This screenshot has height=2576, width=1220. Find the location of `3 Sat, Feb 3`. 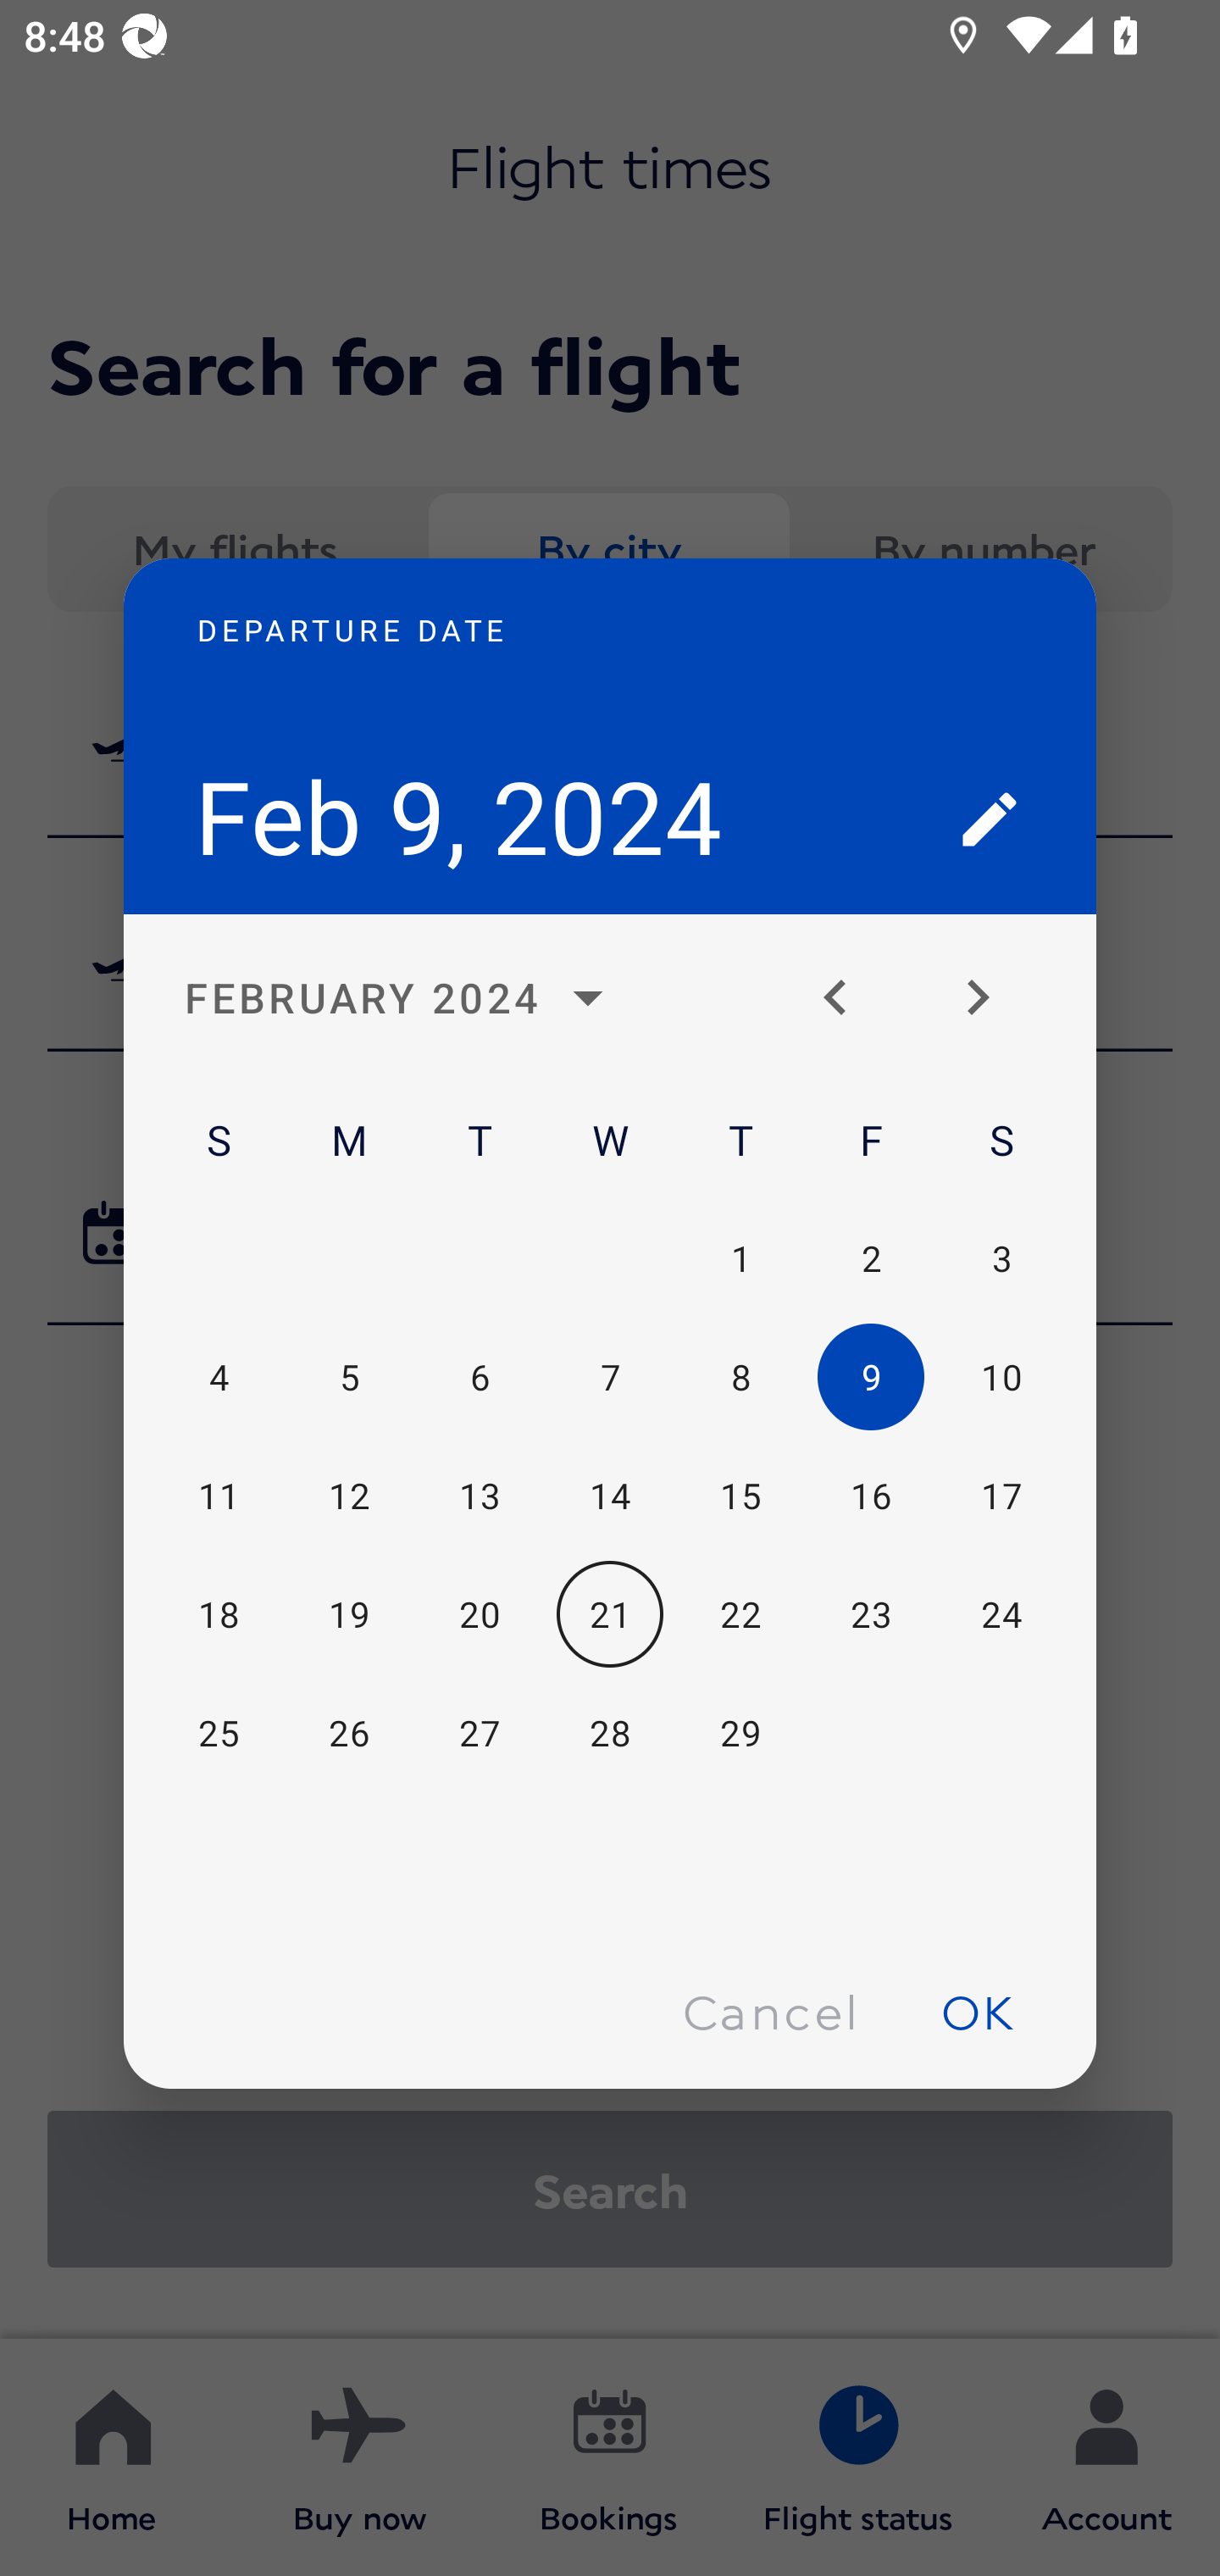

3 Sat, Feb 3 is located at coordinates (1001, 1257).